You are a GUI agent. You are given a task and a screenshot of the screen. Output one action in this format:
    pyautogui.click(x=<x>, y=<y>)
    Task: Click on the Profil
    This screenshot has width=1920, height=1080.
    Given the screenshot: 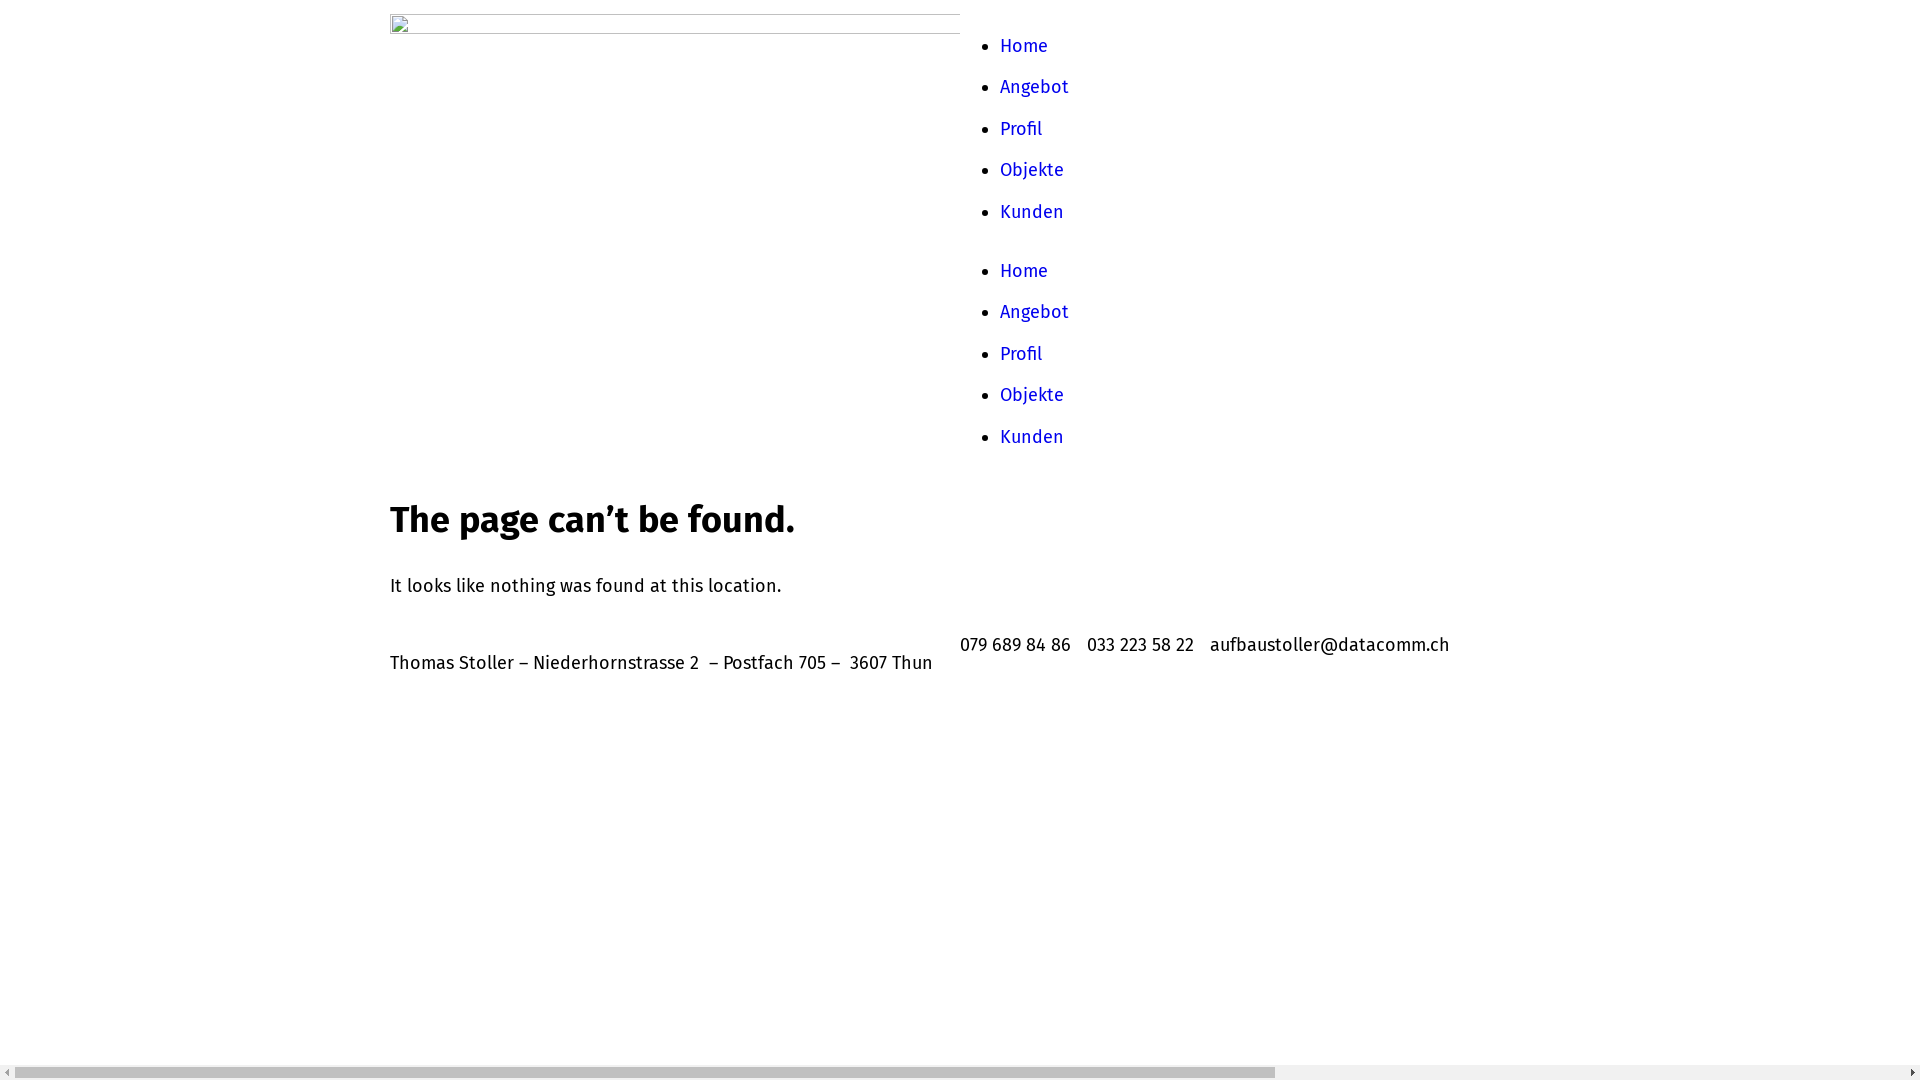 What is the action you would take?
    pyautogui.click(x=1021, y=129)
    